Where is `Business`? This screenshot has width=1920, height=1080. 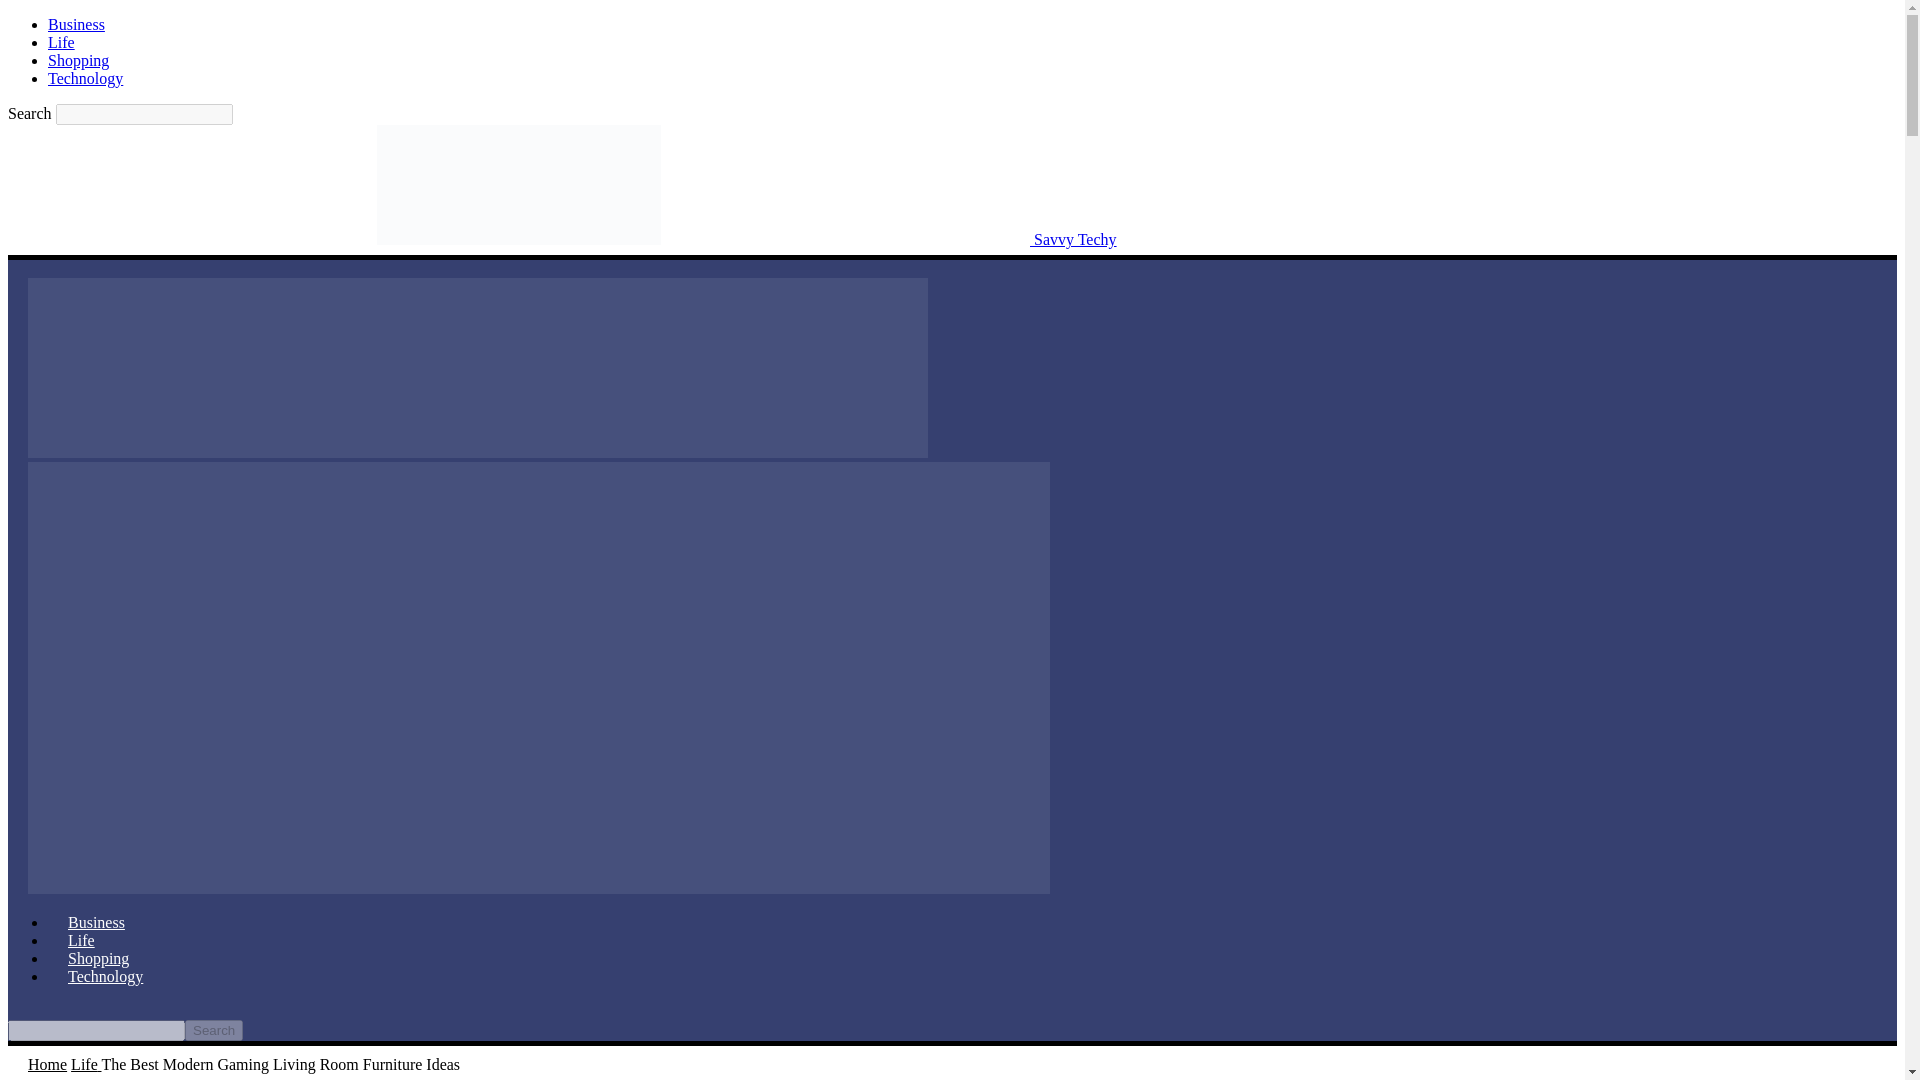 Business is located at coordinates (96, 922).